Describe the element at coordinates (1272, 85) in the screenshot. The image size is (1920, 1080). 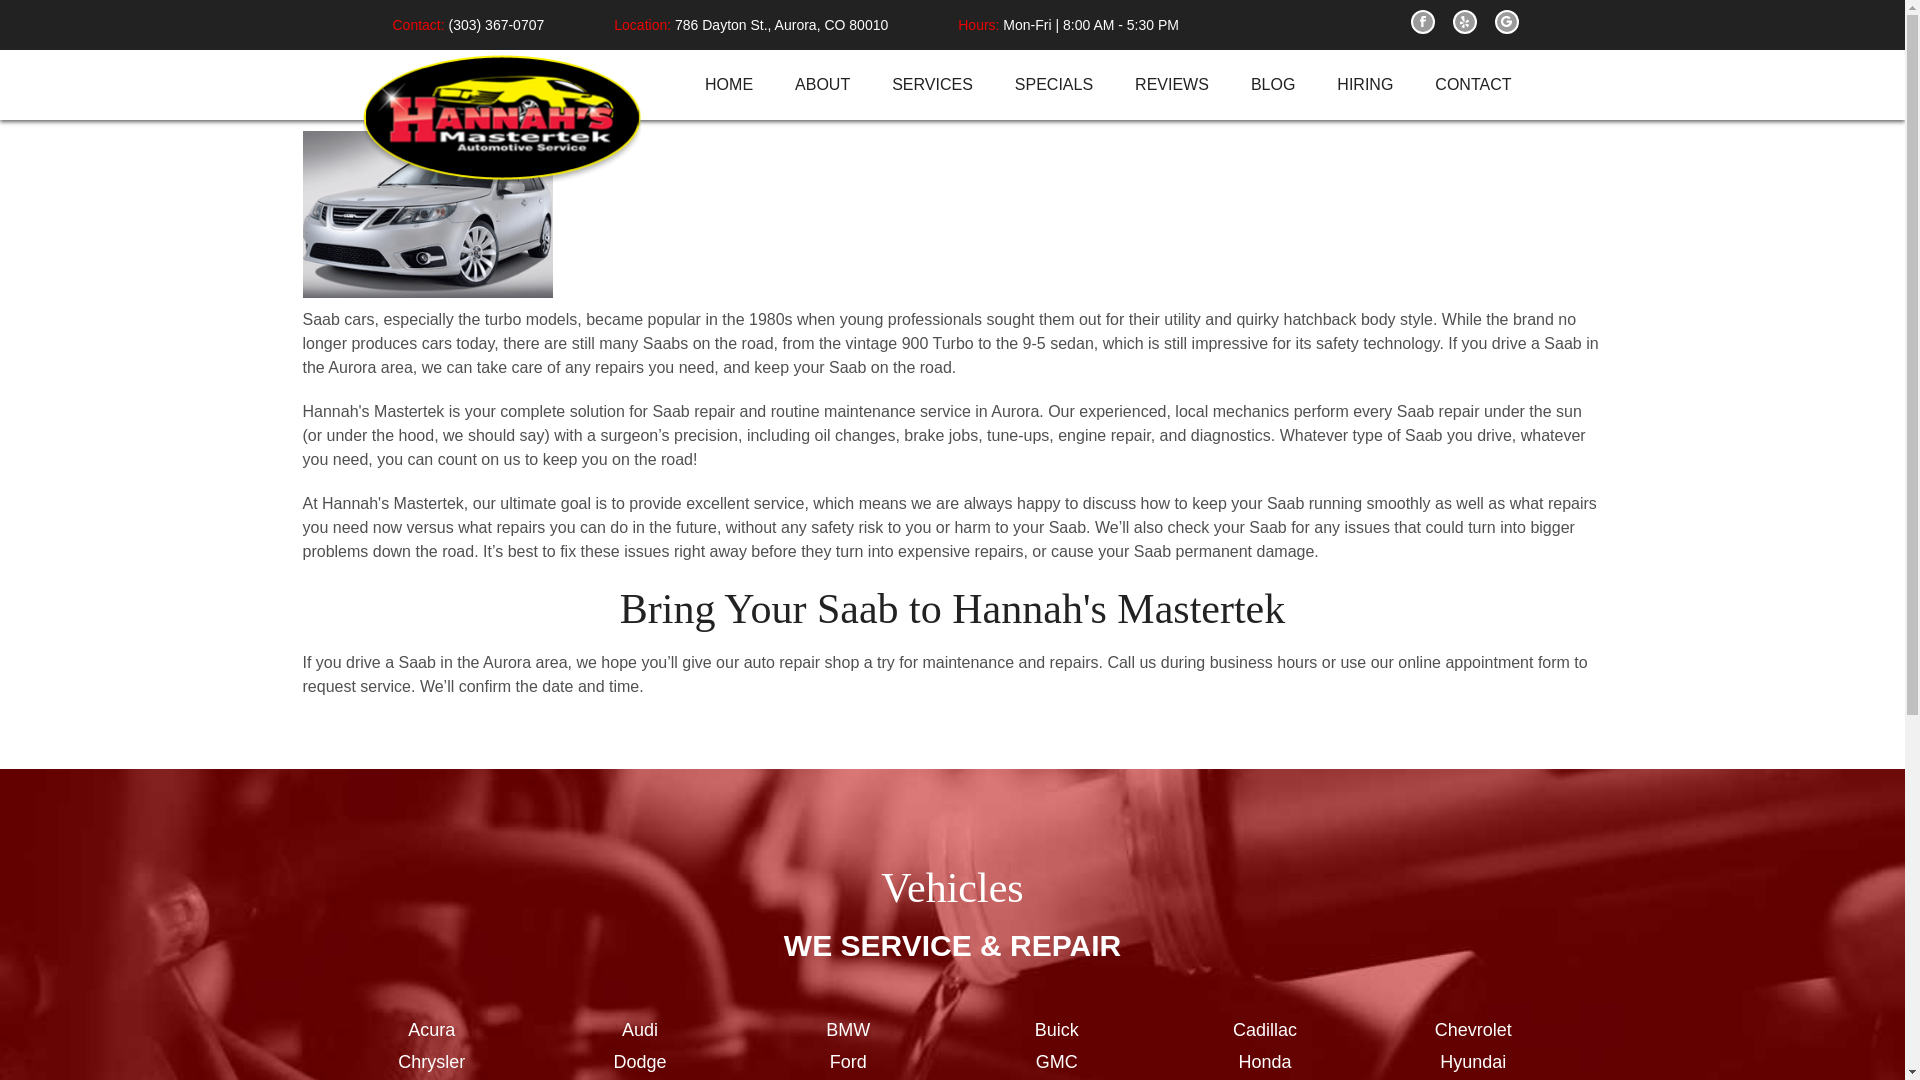
I see `BLOG` at that location.